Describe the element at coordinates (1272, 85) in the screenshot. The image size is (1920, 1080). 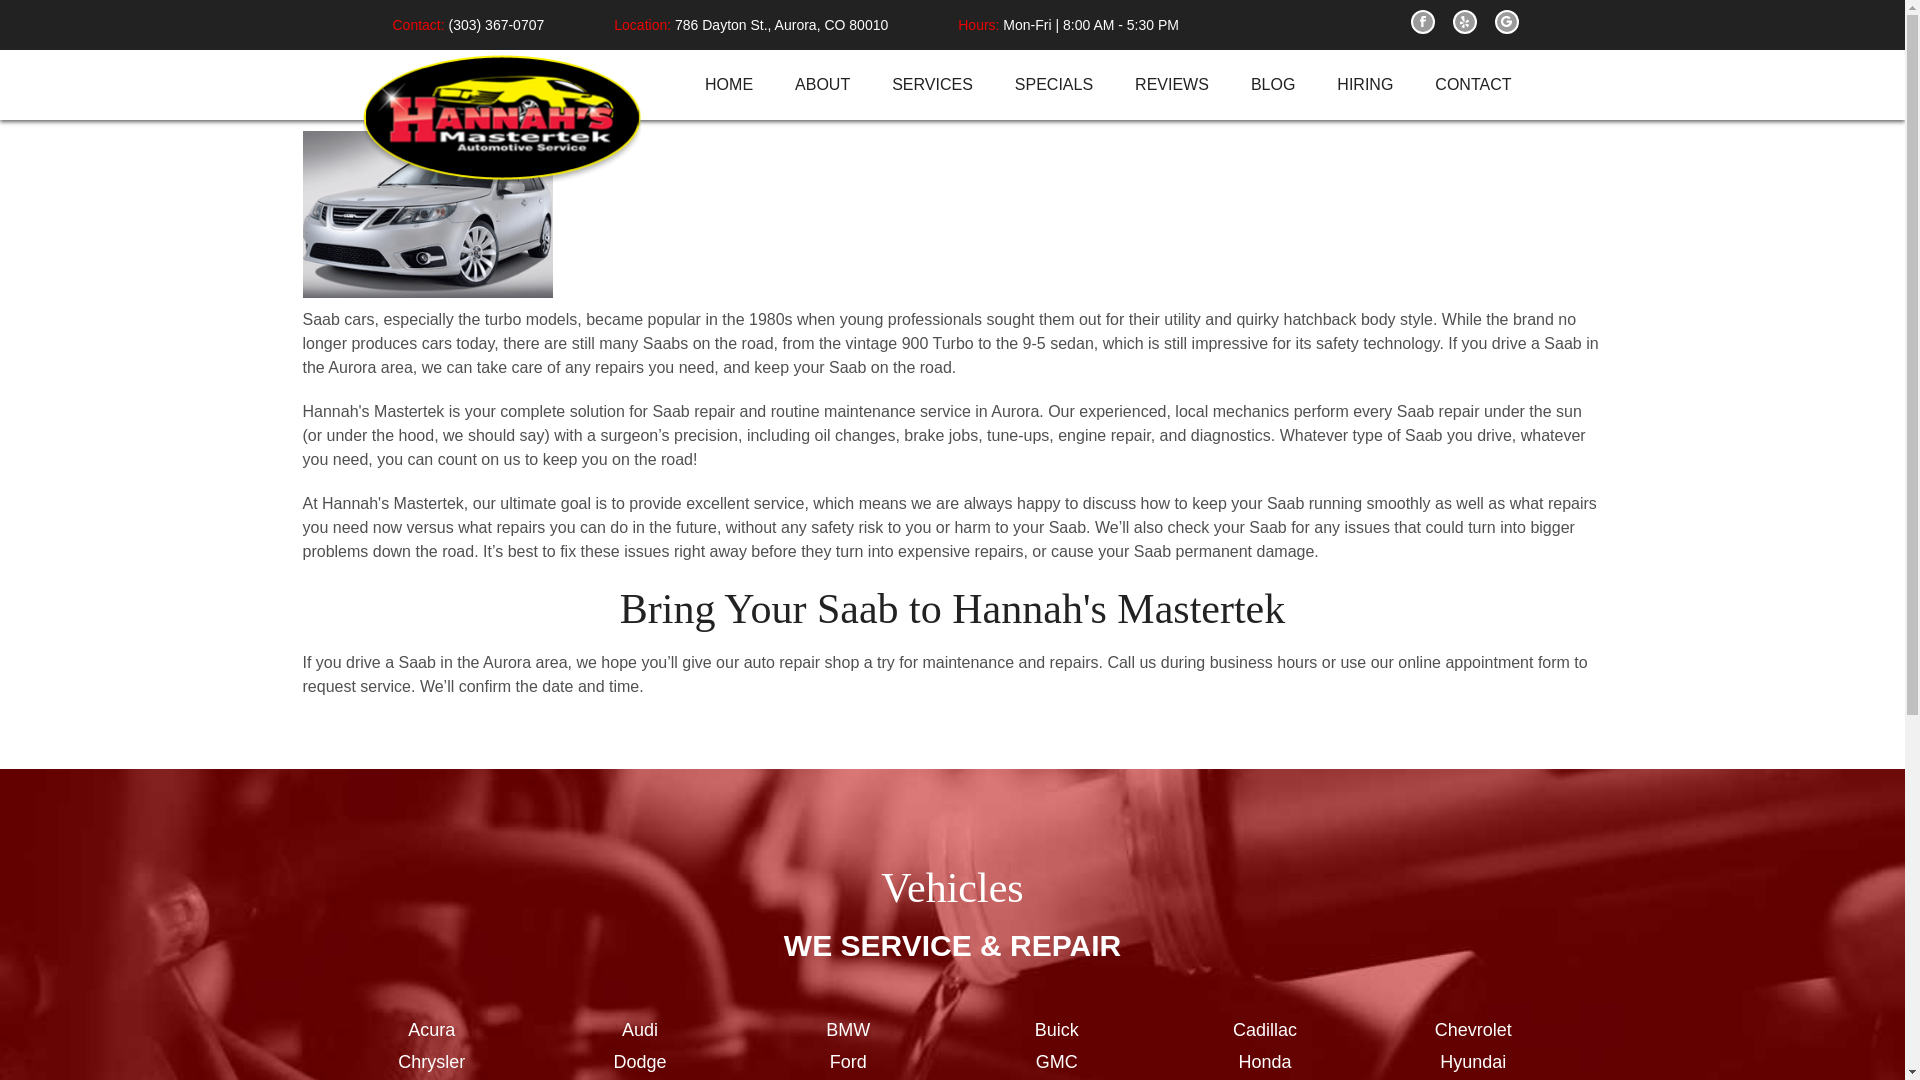
I see `BLOG` at that location.